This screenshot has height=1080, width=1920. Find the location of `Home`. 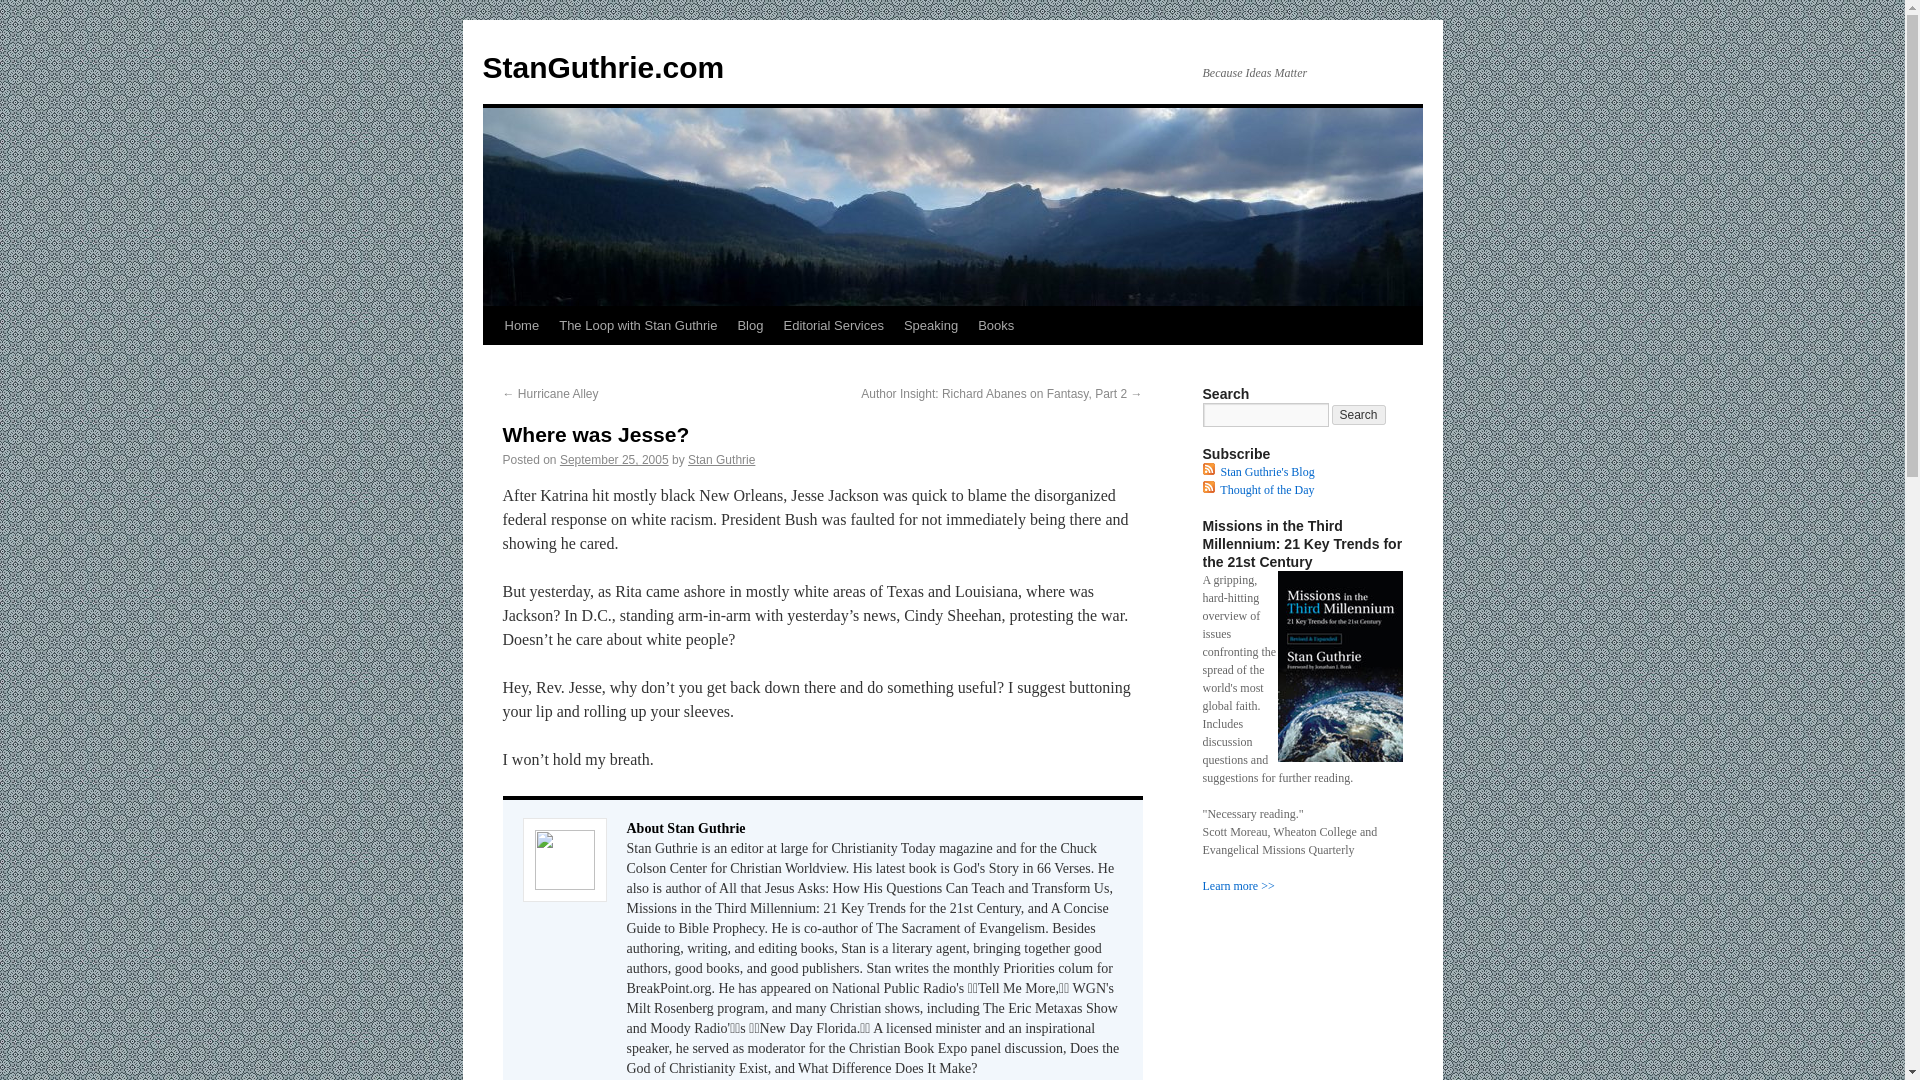

Home is located at coordinates (521, 325).